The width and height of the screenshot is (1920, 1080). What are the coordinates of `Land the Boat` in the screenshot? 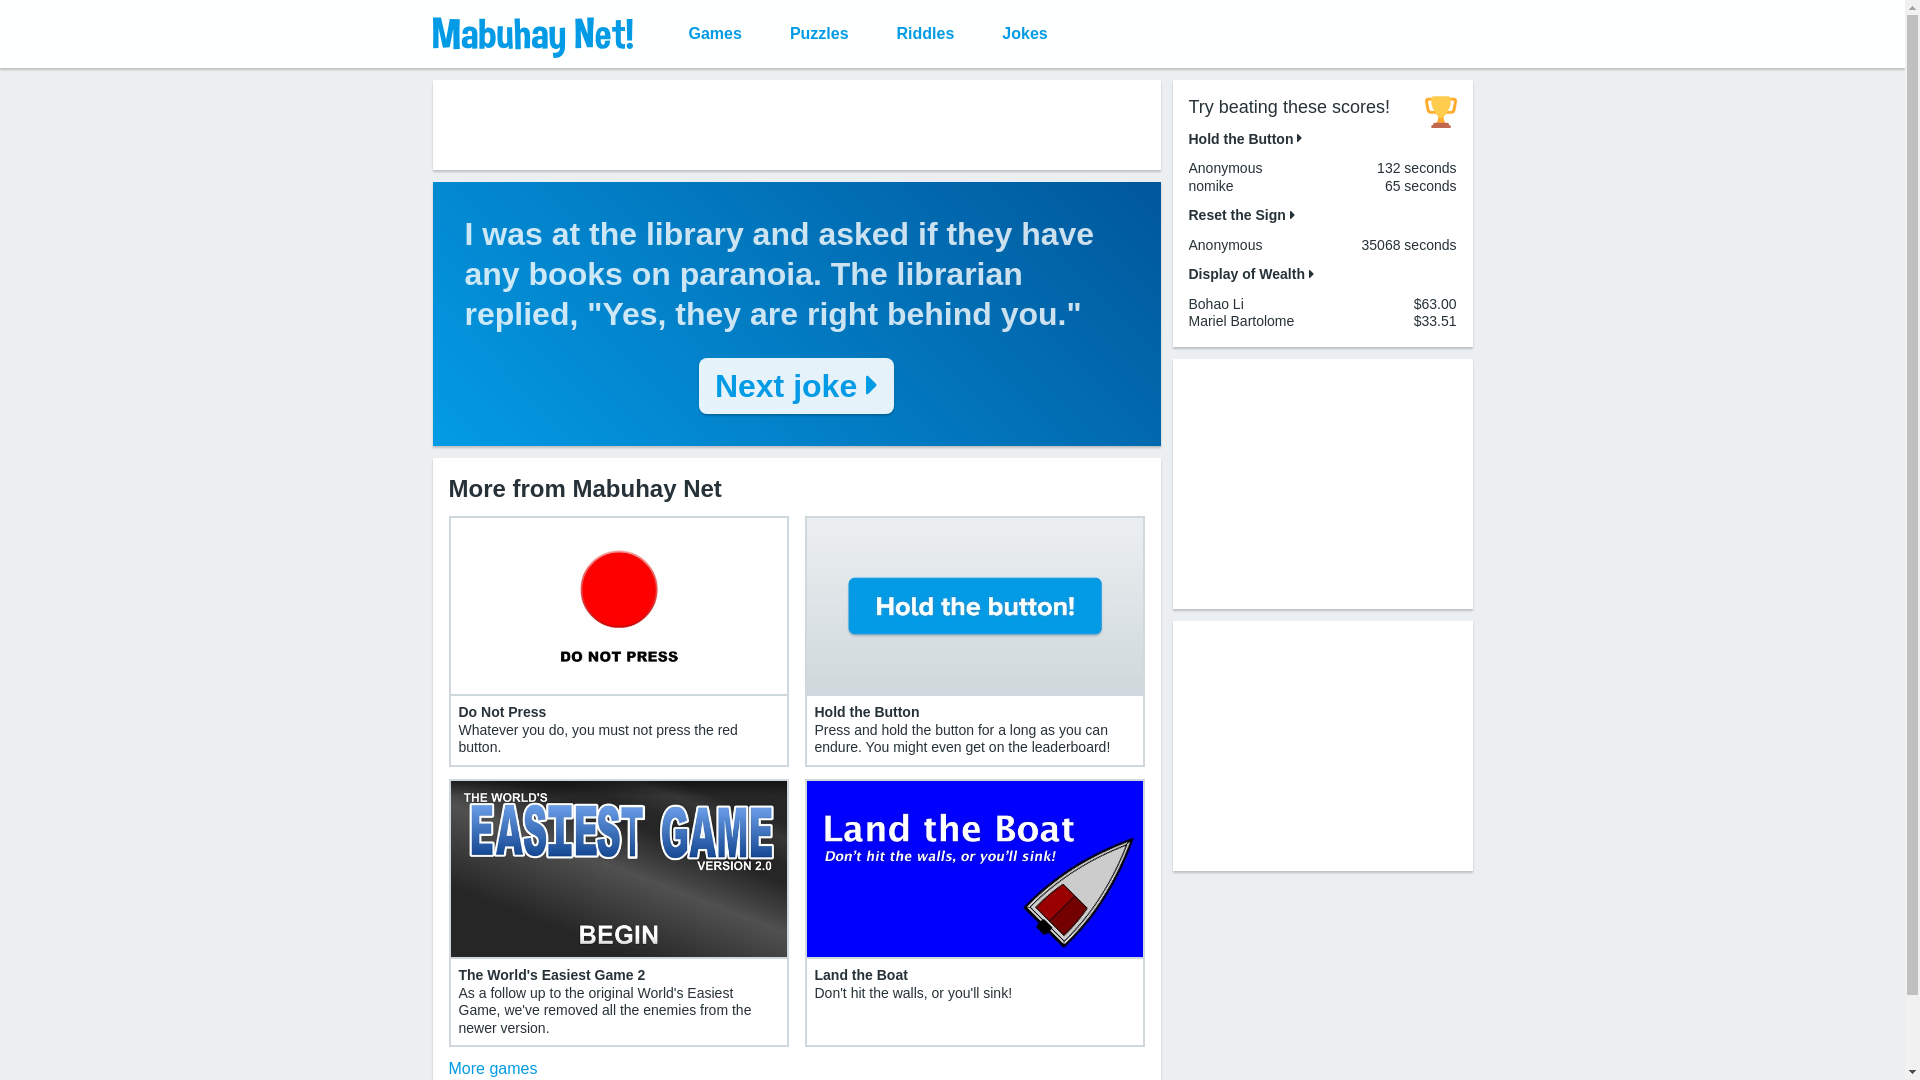 It's located at (860, 974).